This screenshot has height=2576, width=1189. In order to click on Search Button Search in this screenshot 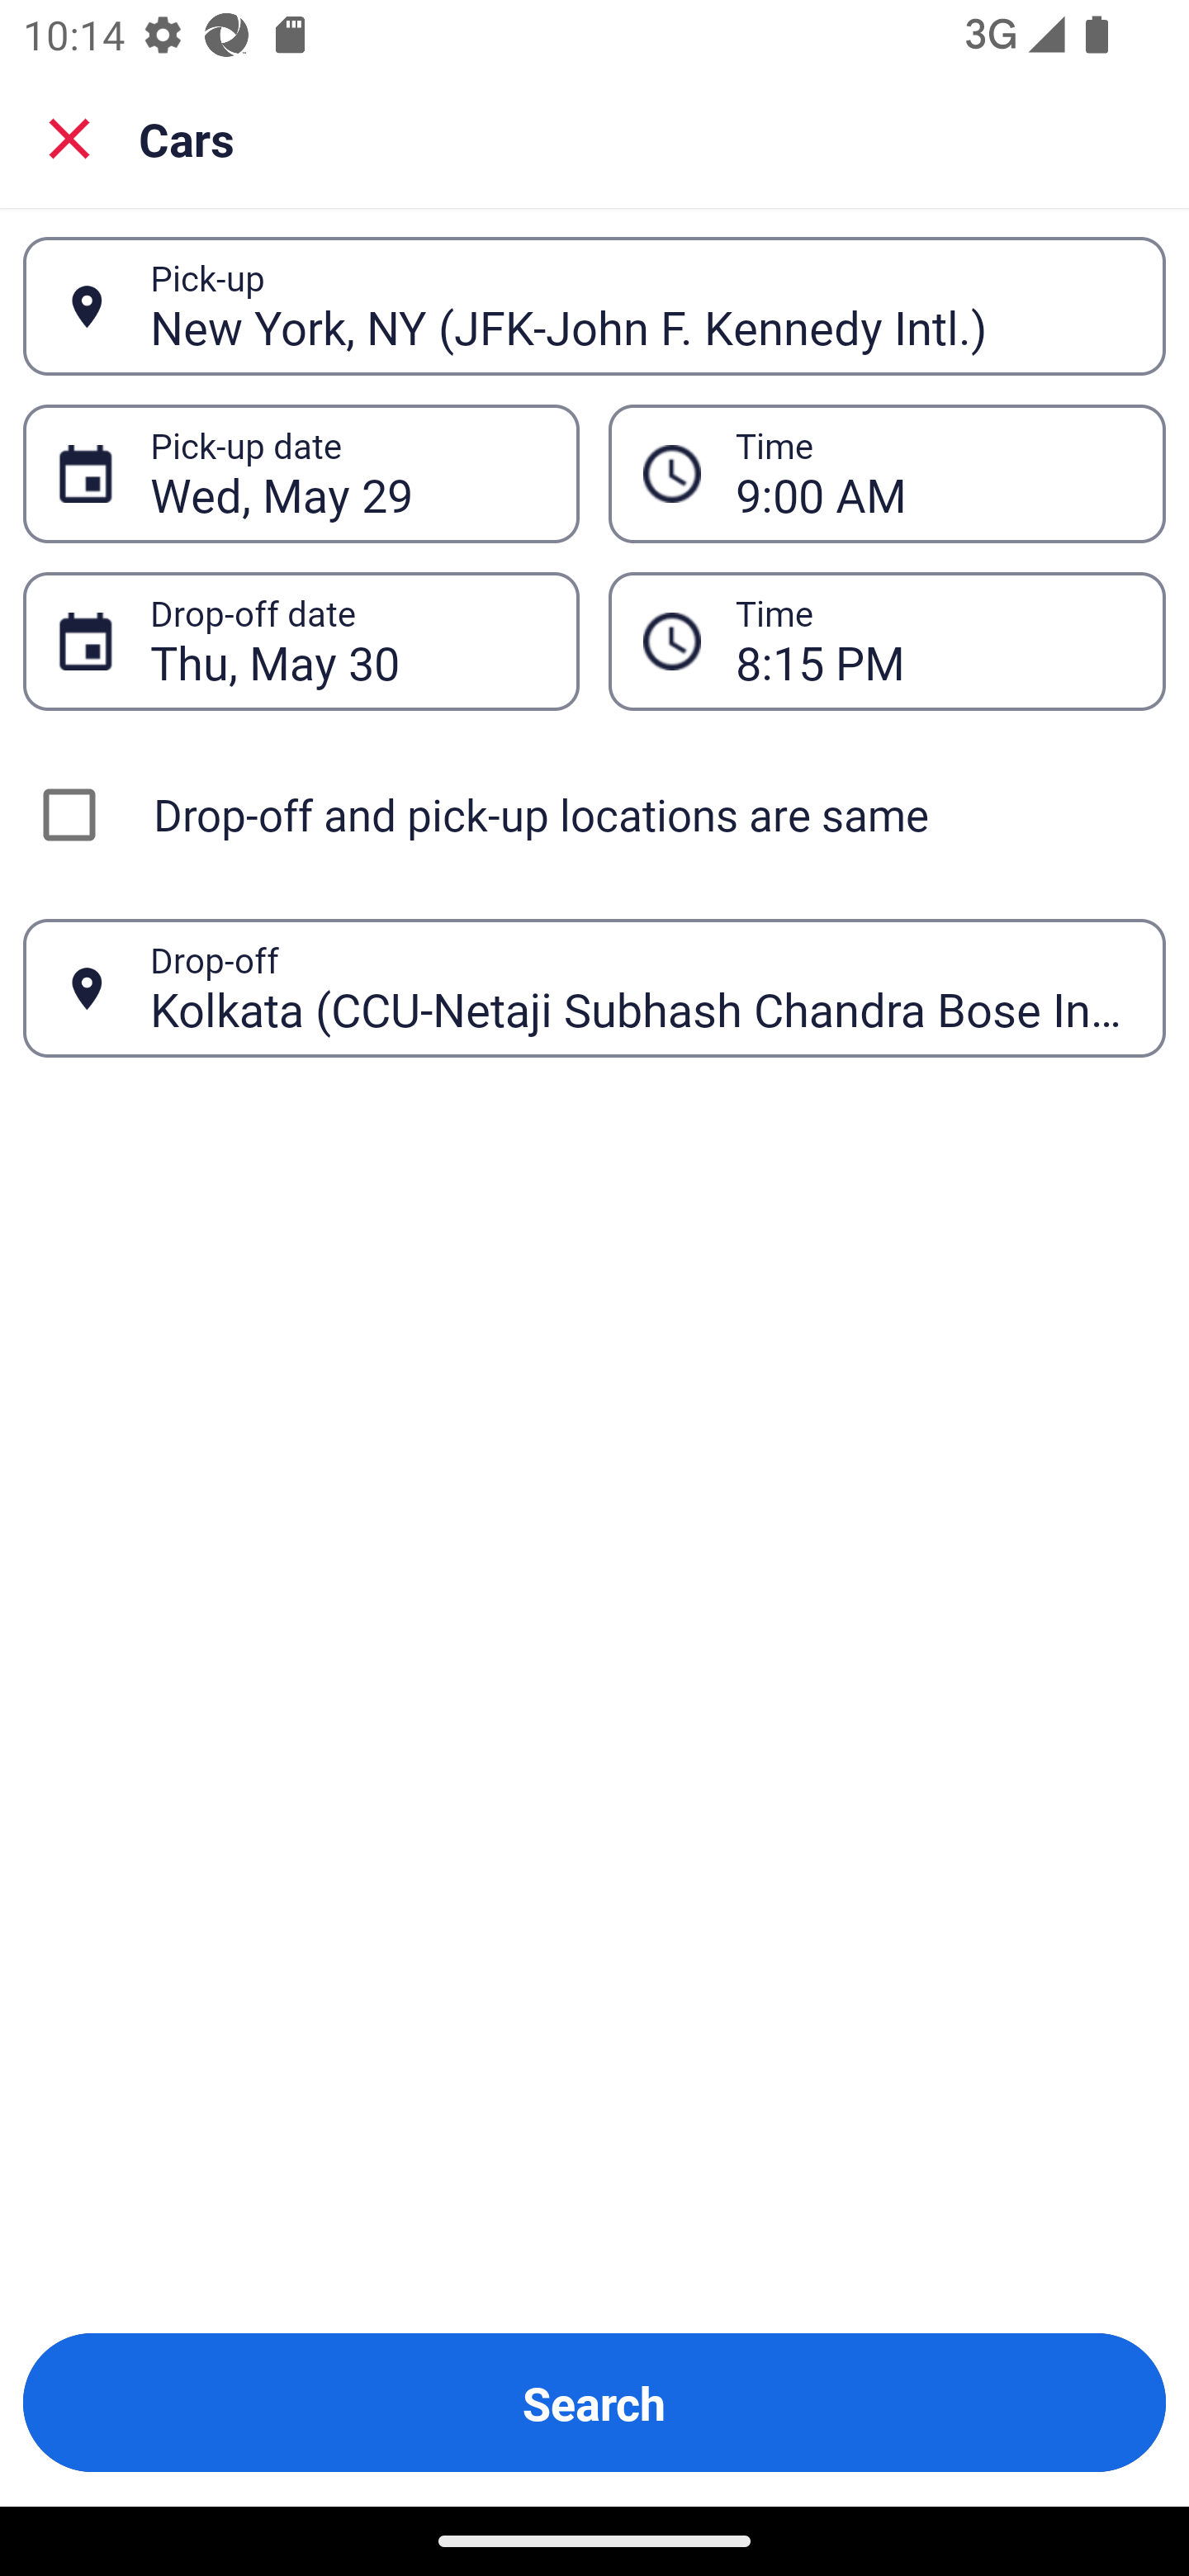, I will do `click(594, 2403)`.